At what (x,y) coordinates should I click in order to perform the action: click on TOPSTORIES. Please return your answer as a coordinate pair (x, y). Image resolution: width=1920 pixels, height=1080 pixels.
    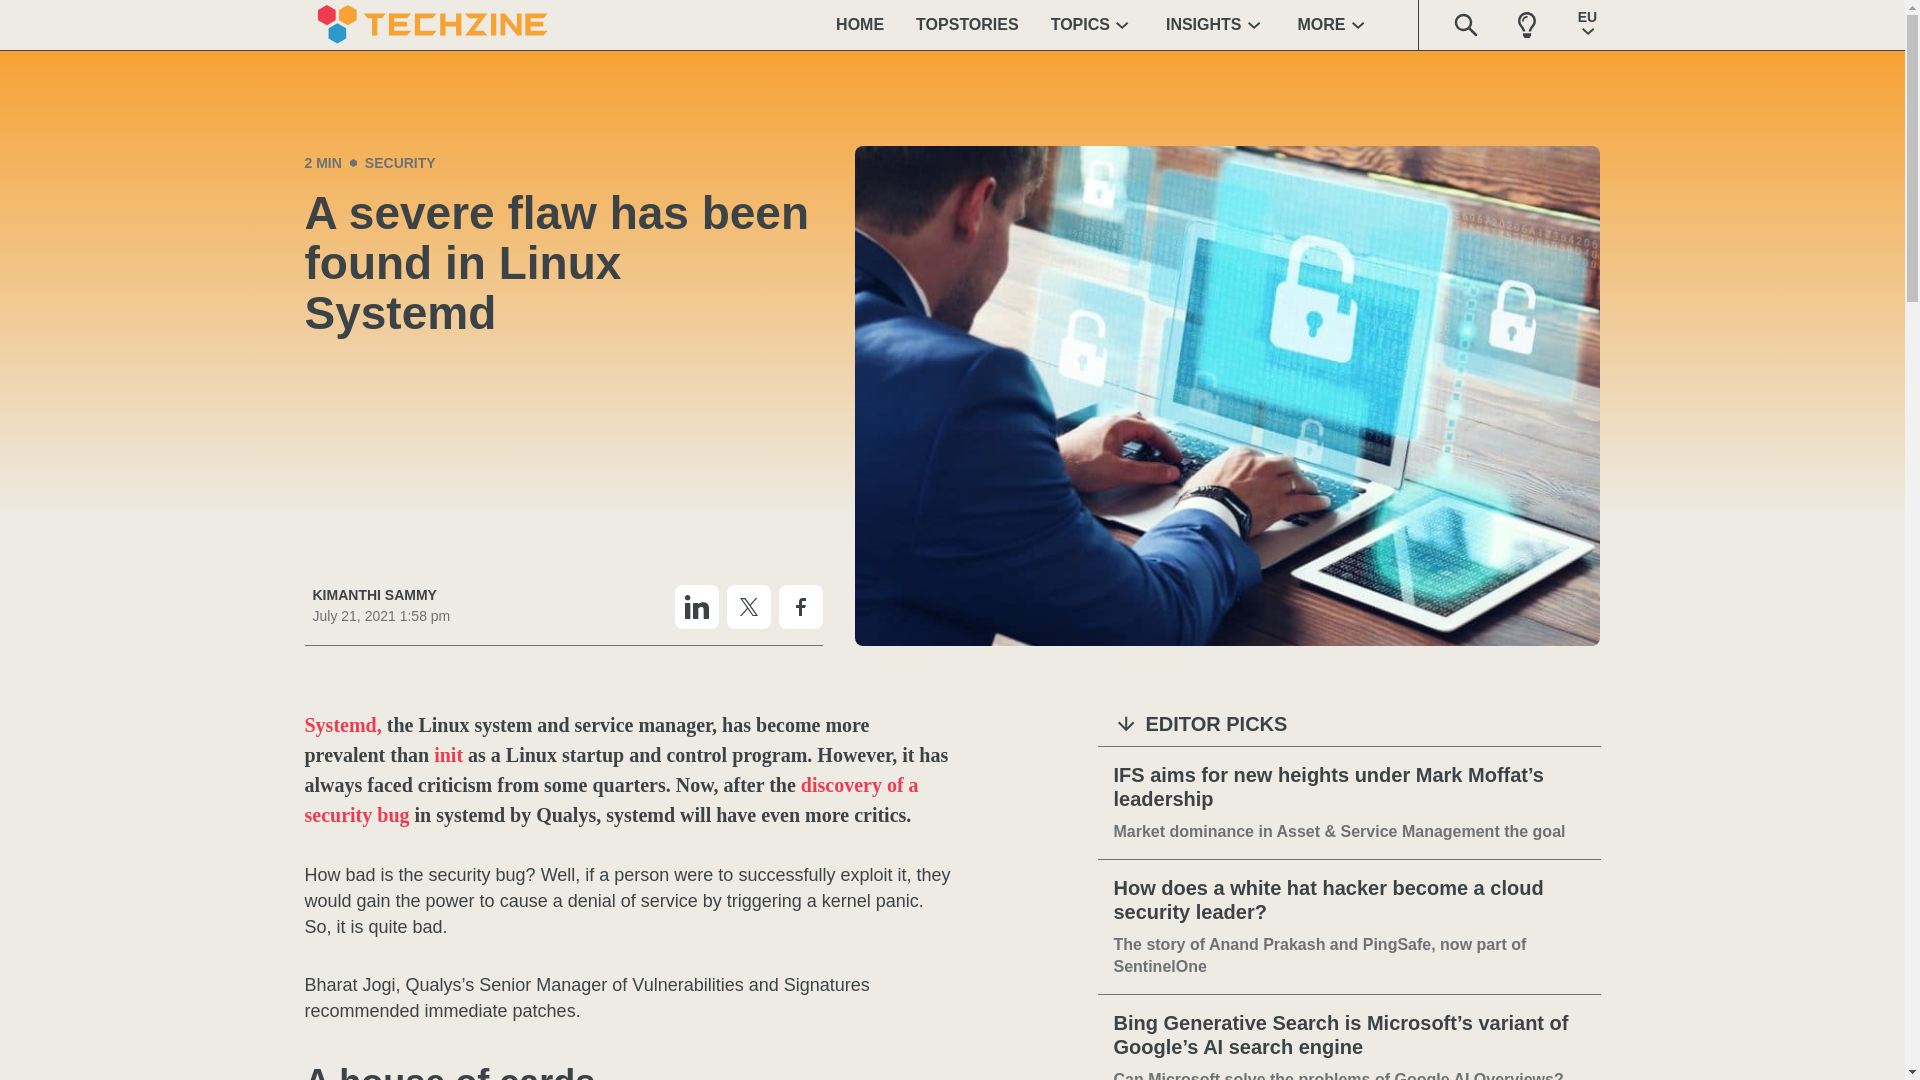
    Looking at the image, I should click on (967, 24).